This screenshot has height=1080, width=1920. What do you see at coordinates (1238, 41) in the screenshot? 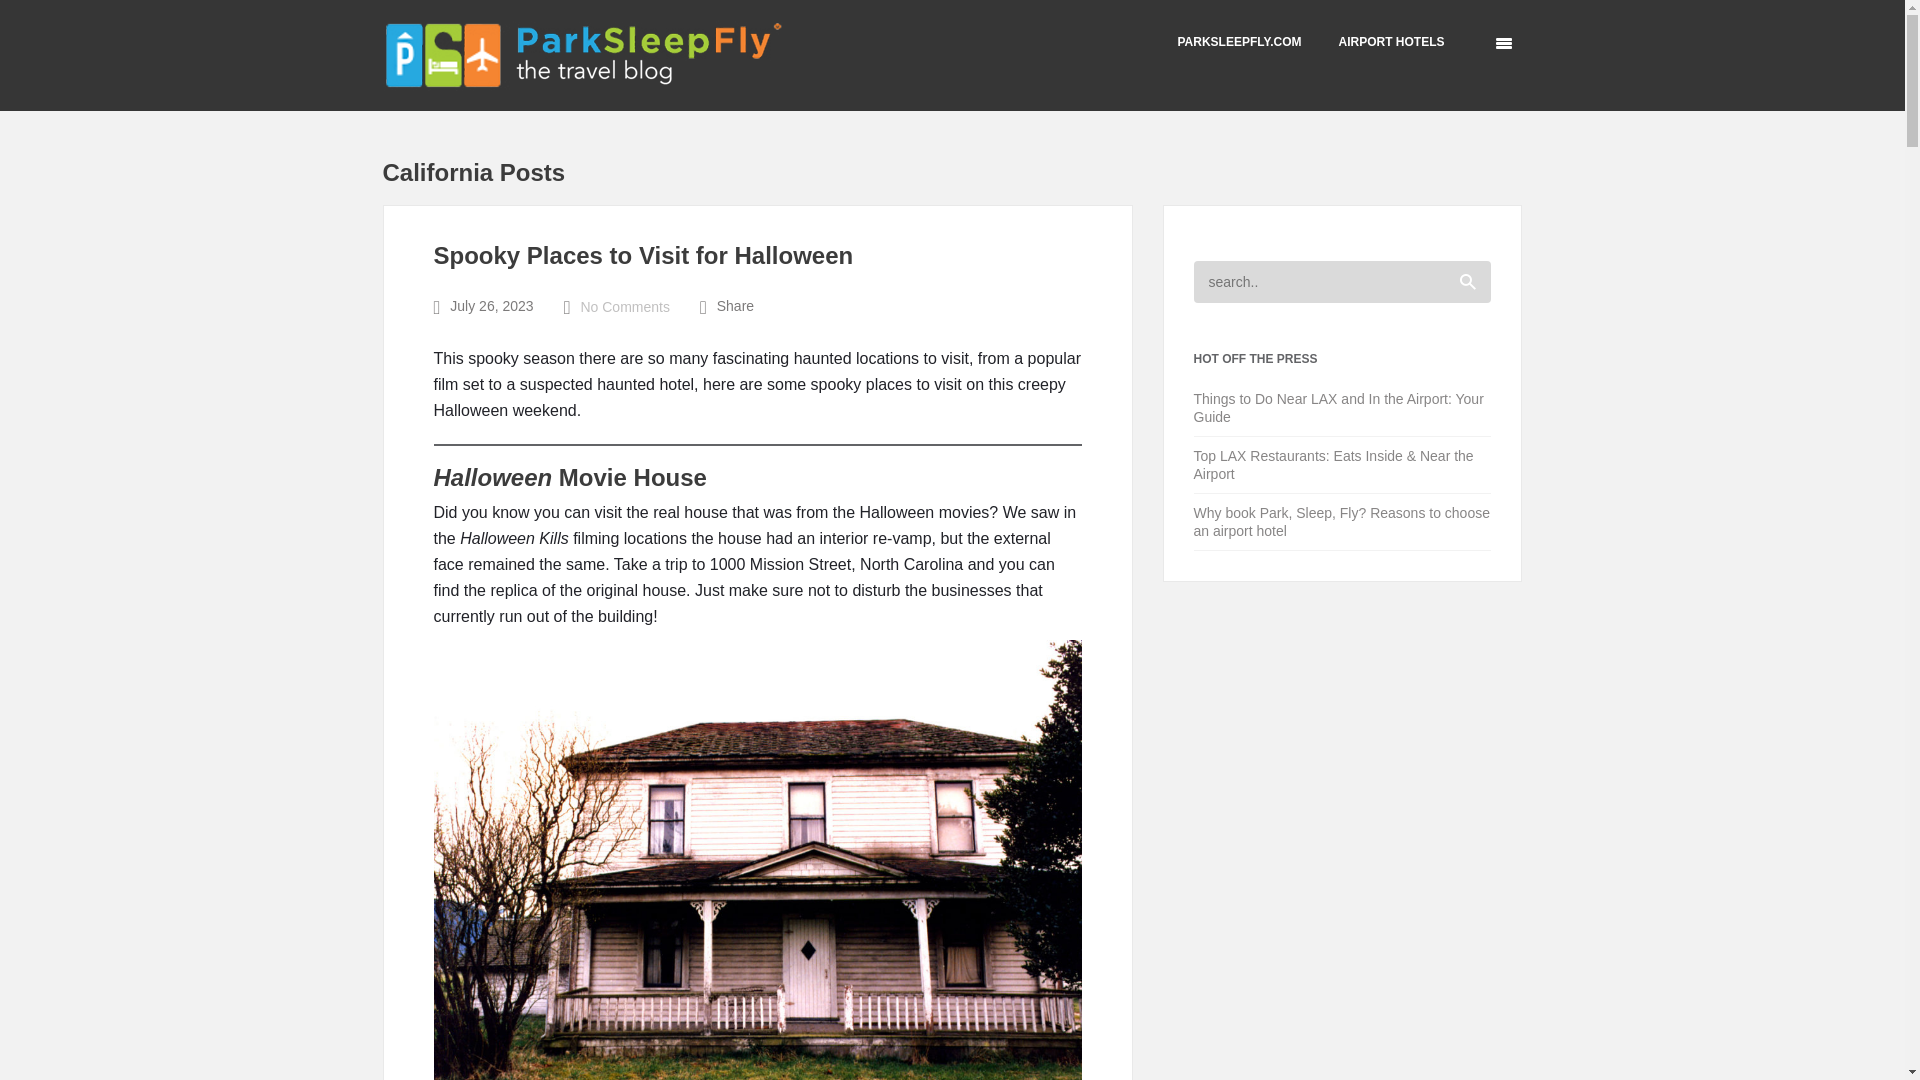
I see `PARKSLEEPFLY.COM` at bounding box center [1238, 41].